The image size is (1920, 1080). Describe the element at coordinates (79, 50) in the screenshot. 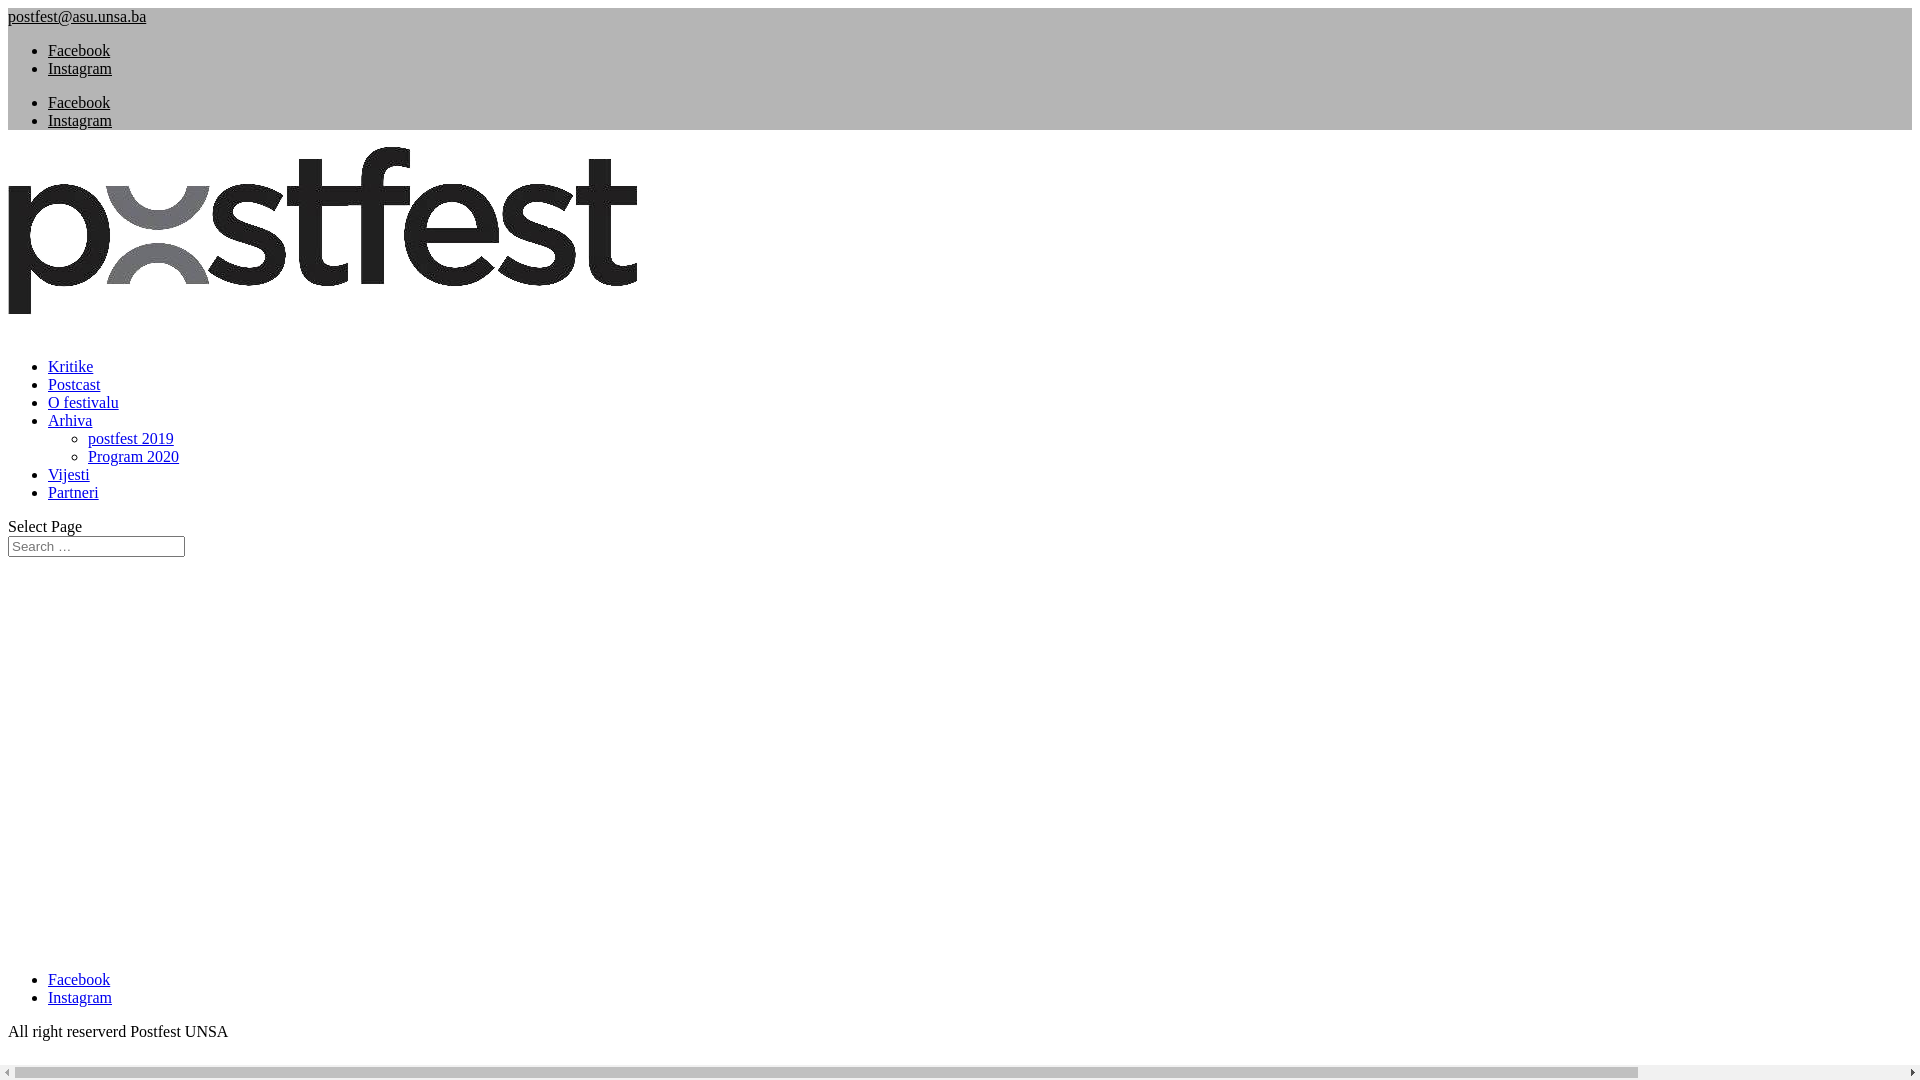

I see `Facebook` at that location.